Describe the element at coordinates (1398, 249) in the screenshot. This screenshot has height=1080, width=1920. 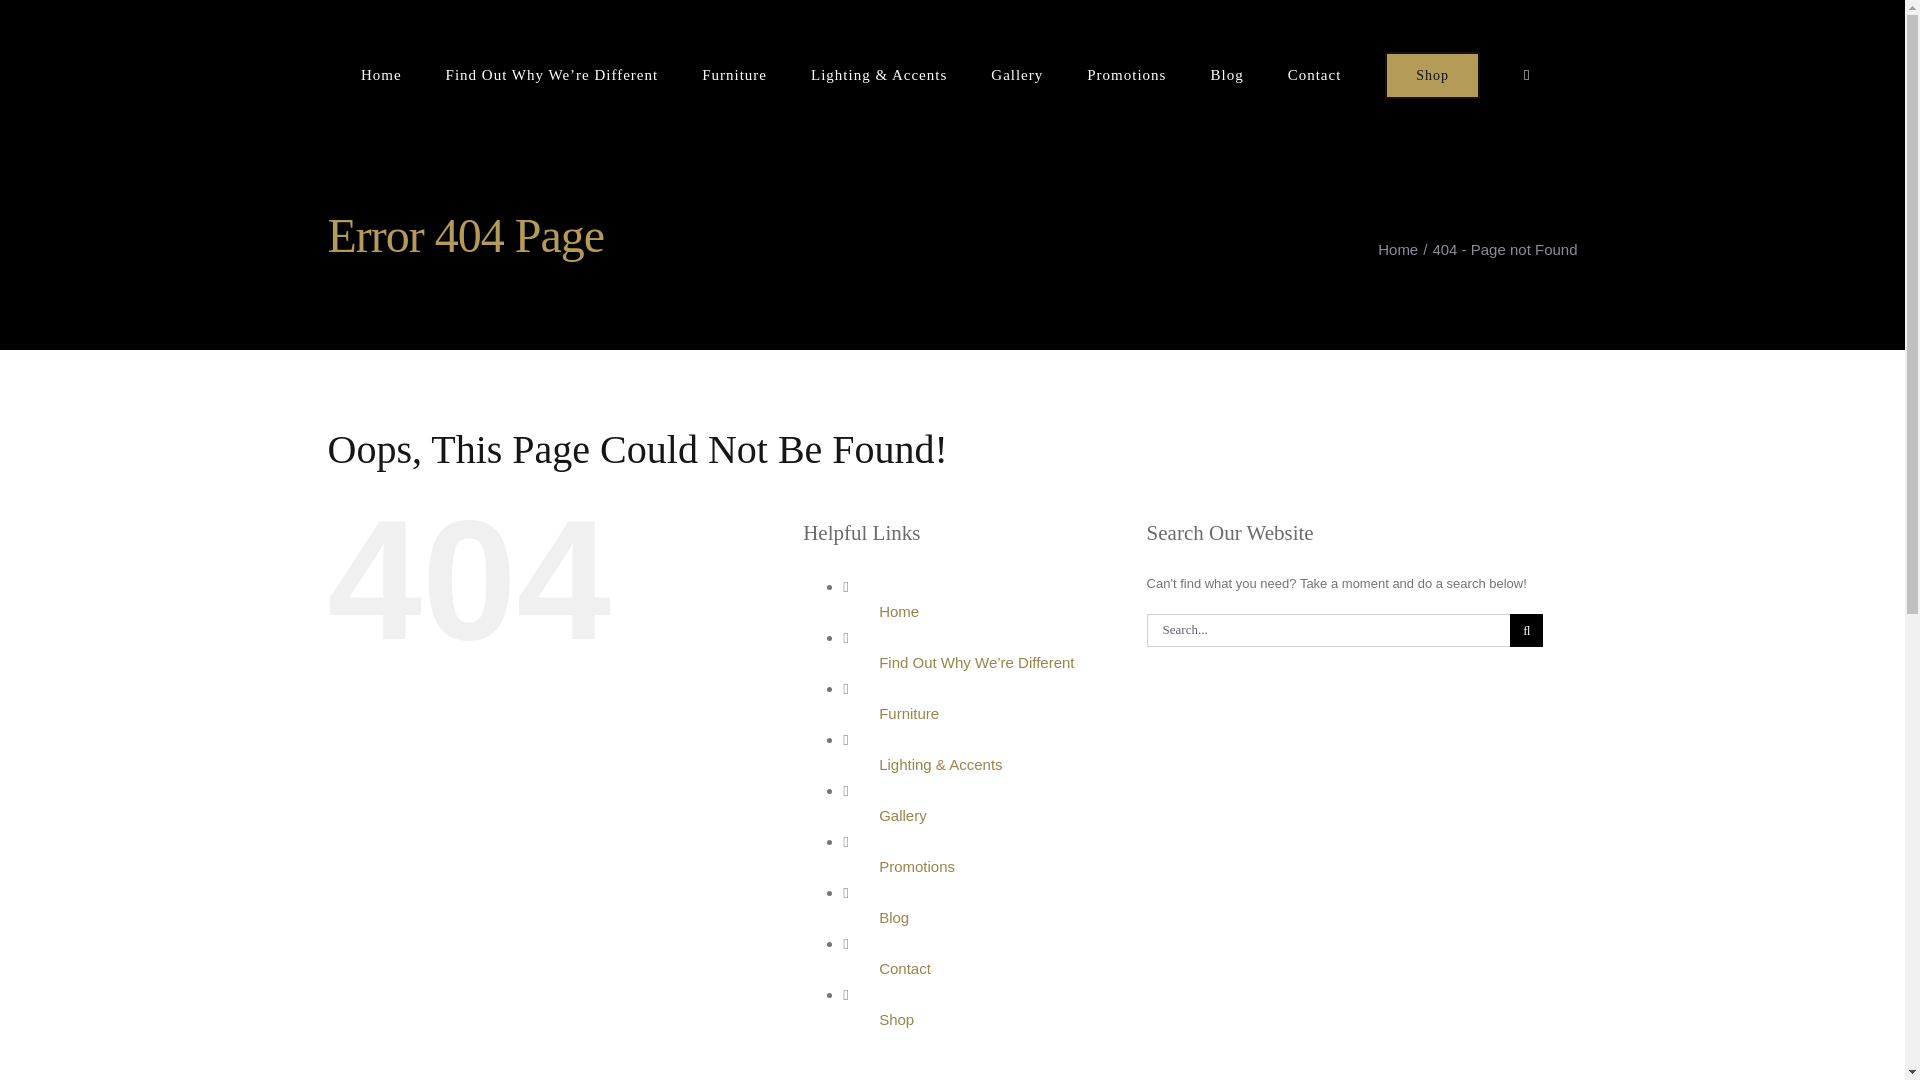
I see `Home` at that location.